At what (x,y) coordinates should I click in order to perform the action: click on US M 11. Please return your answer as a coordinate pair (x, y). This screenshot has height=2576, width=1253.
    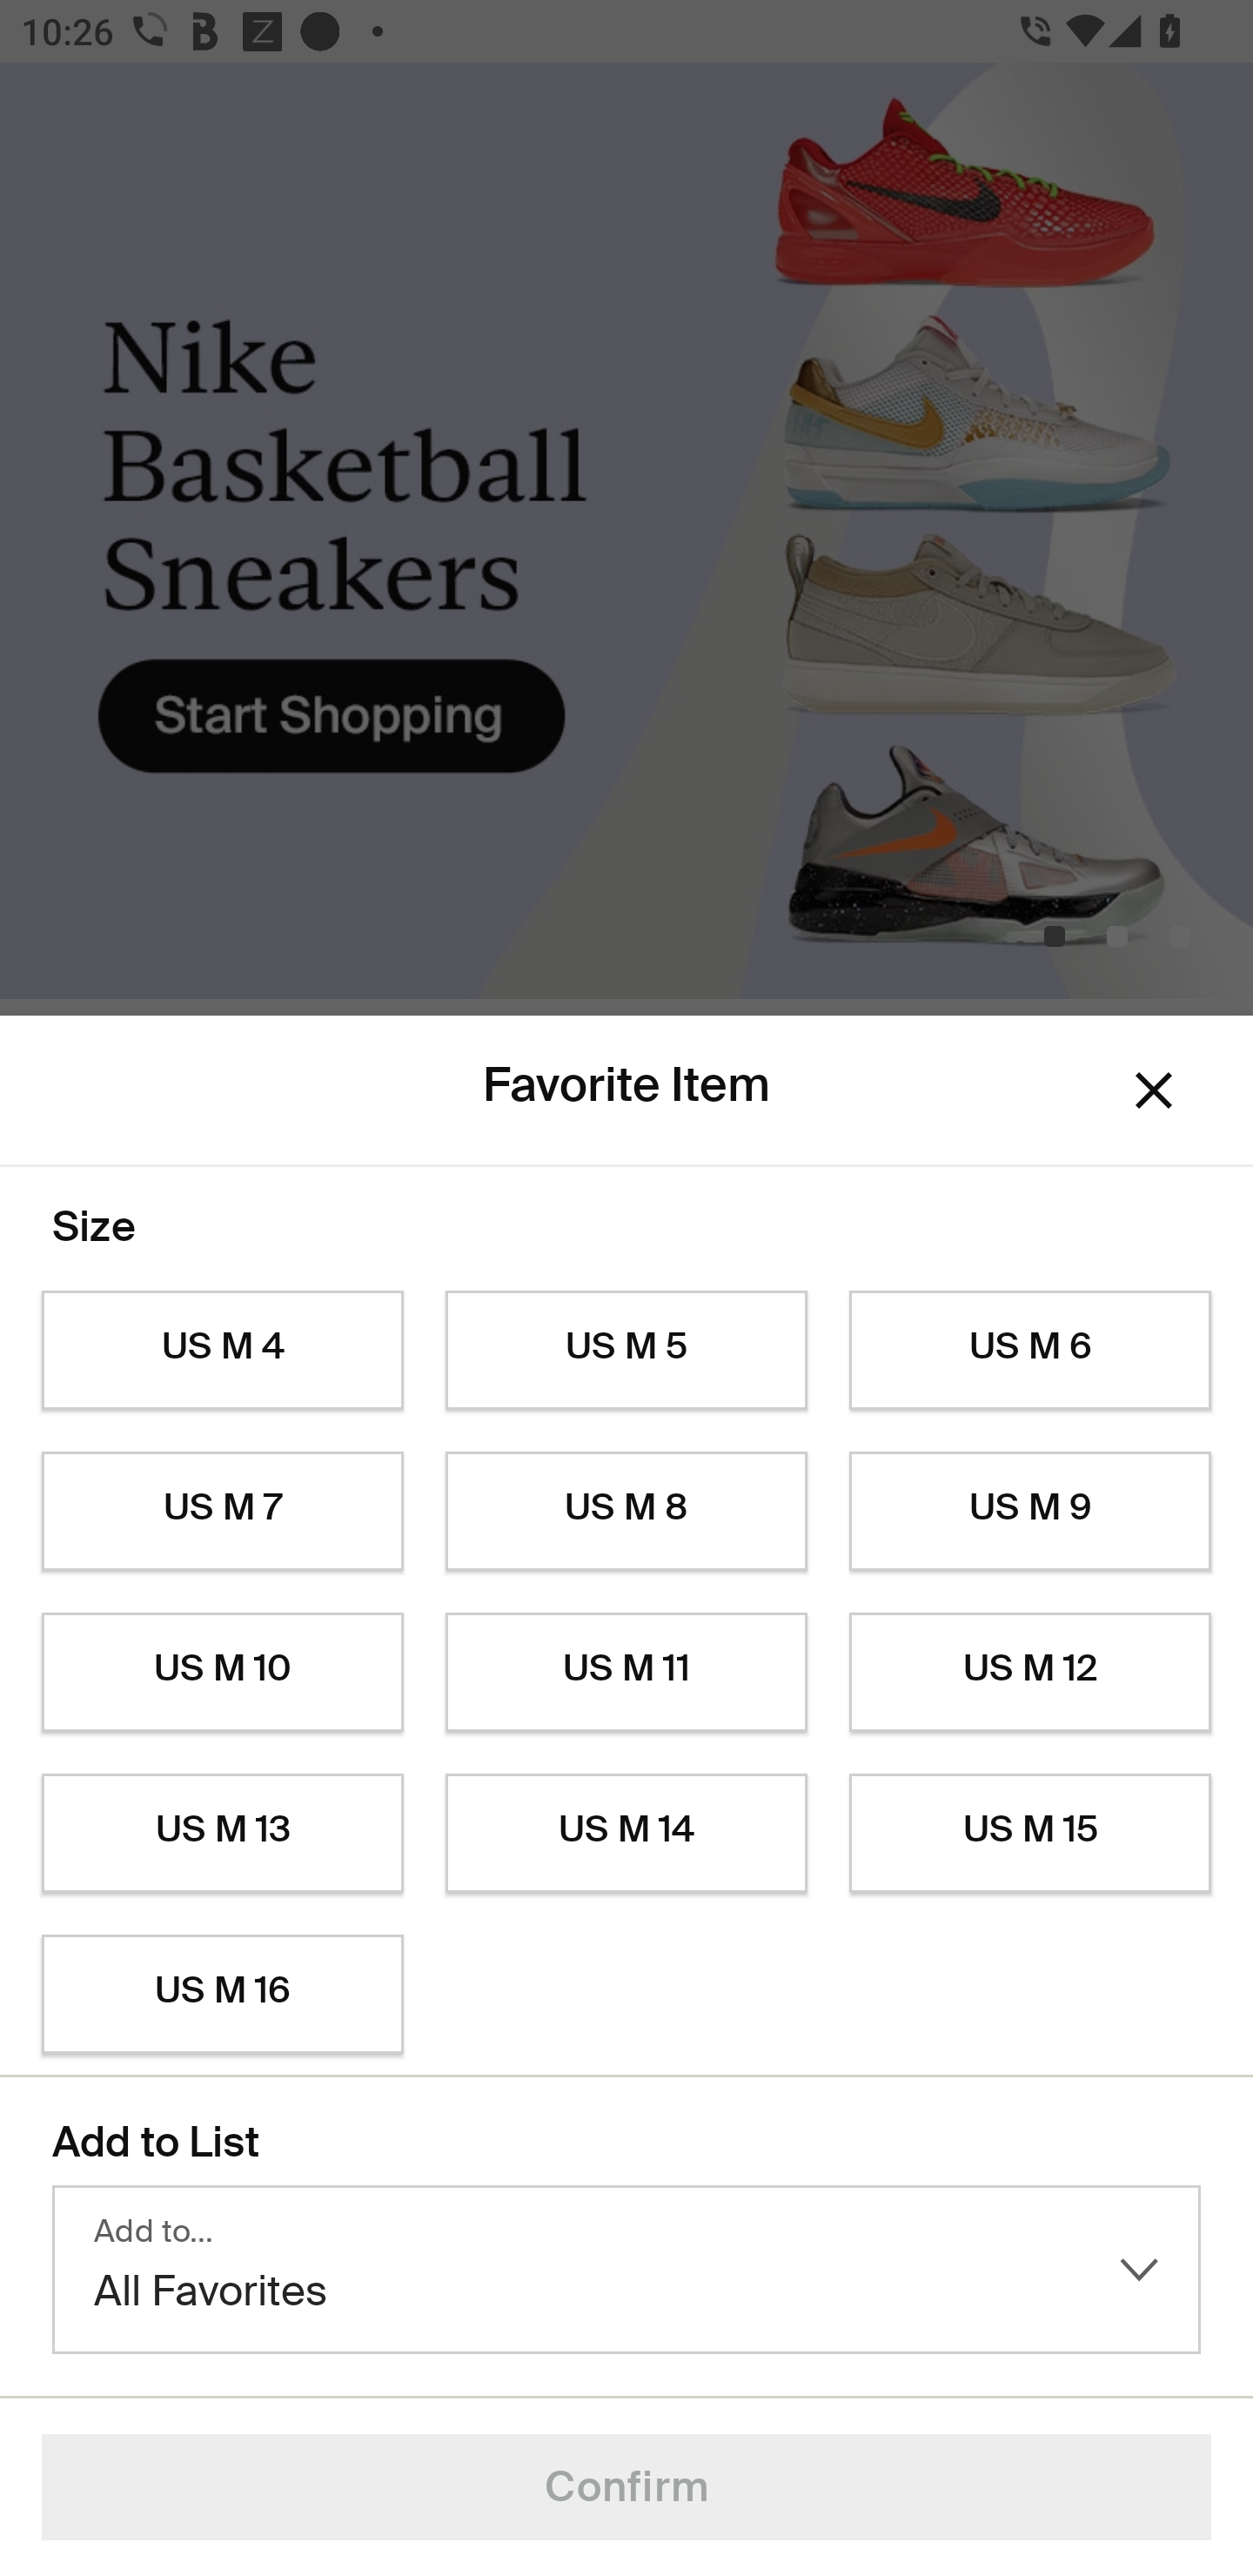
    Looking at the image, I should click on (626, 1673).